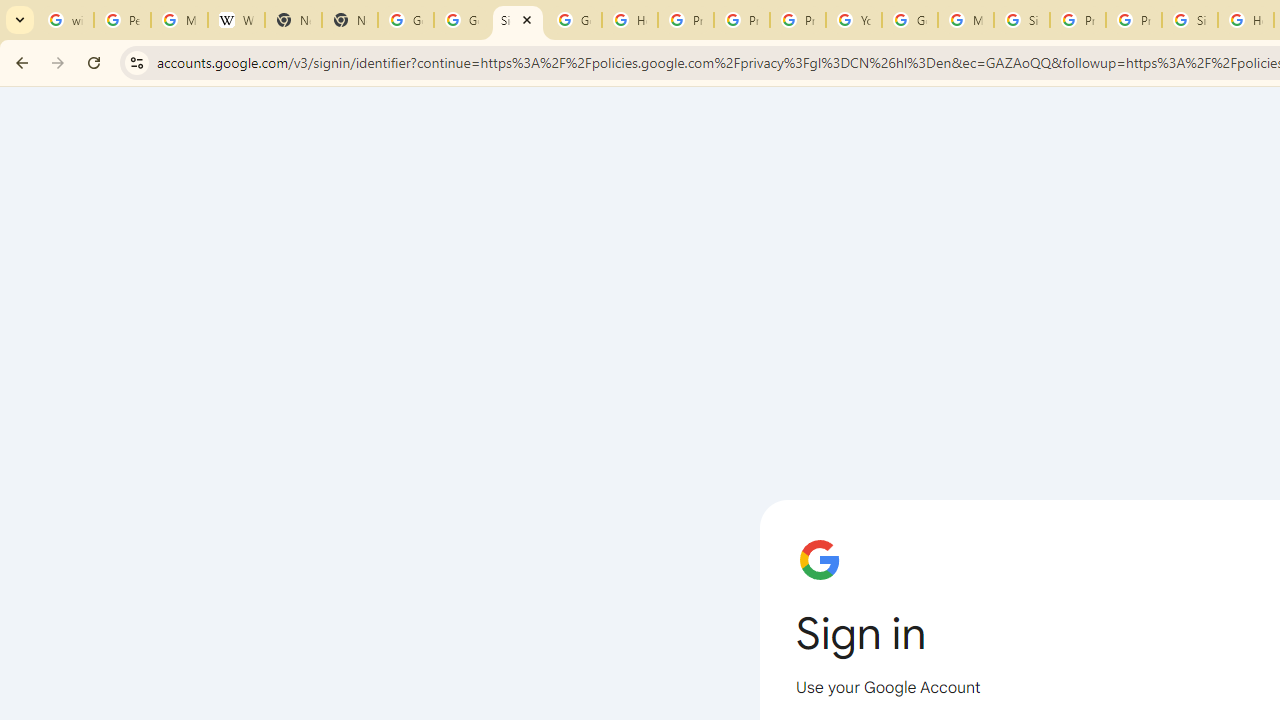 Image resolution: width=1280 pixels, height=720 pixels. Describe the element at coordinates (1022, 20) in the screenshot. I see `Sign in - Google Accounts` at that location.